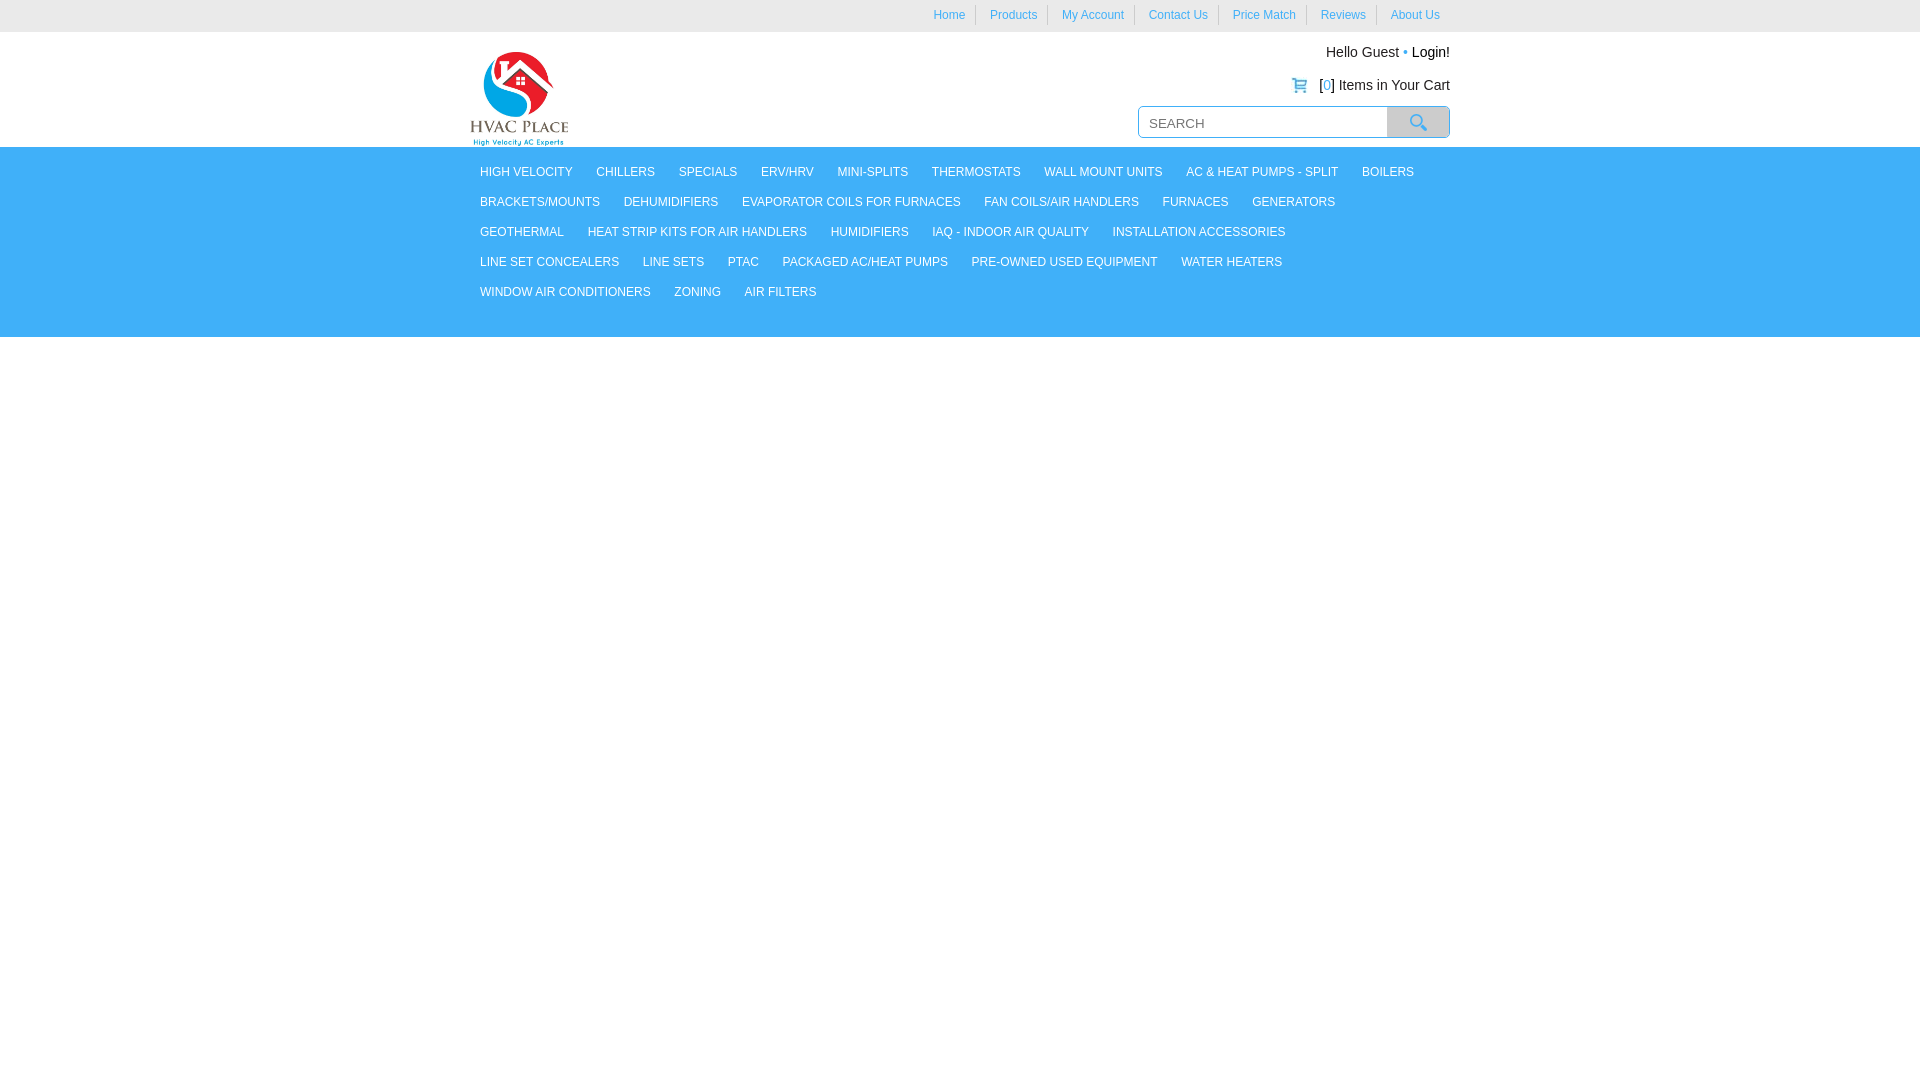 Image resolution: width=1920 pixels, height=1080 pixels. Describe the element at coordinates (708, 171) in the screenshot. I see `SPECIALS` at that location.